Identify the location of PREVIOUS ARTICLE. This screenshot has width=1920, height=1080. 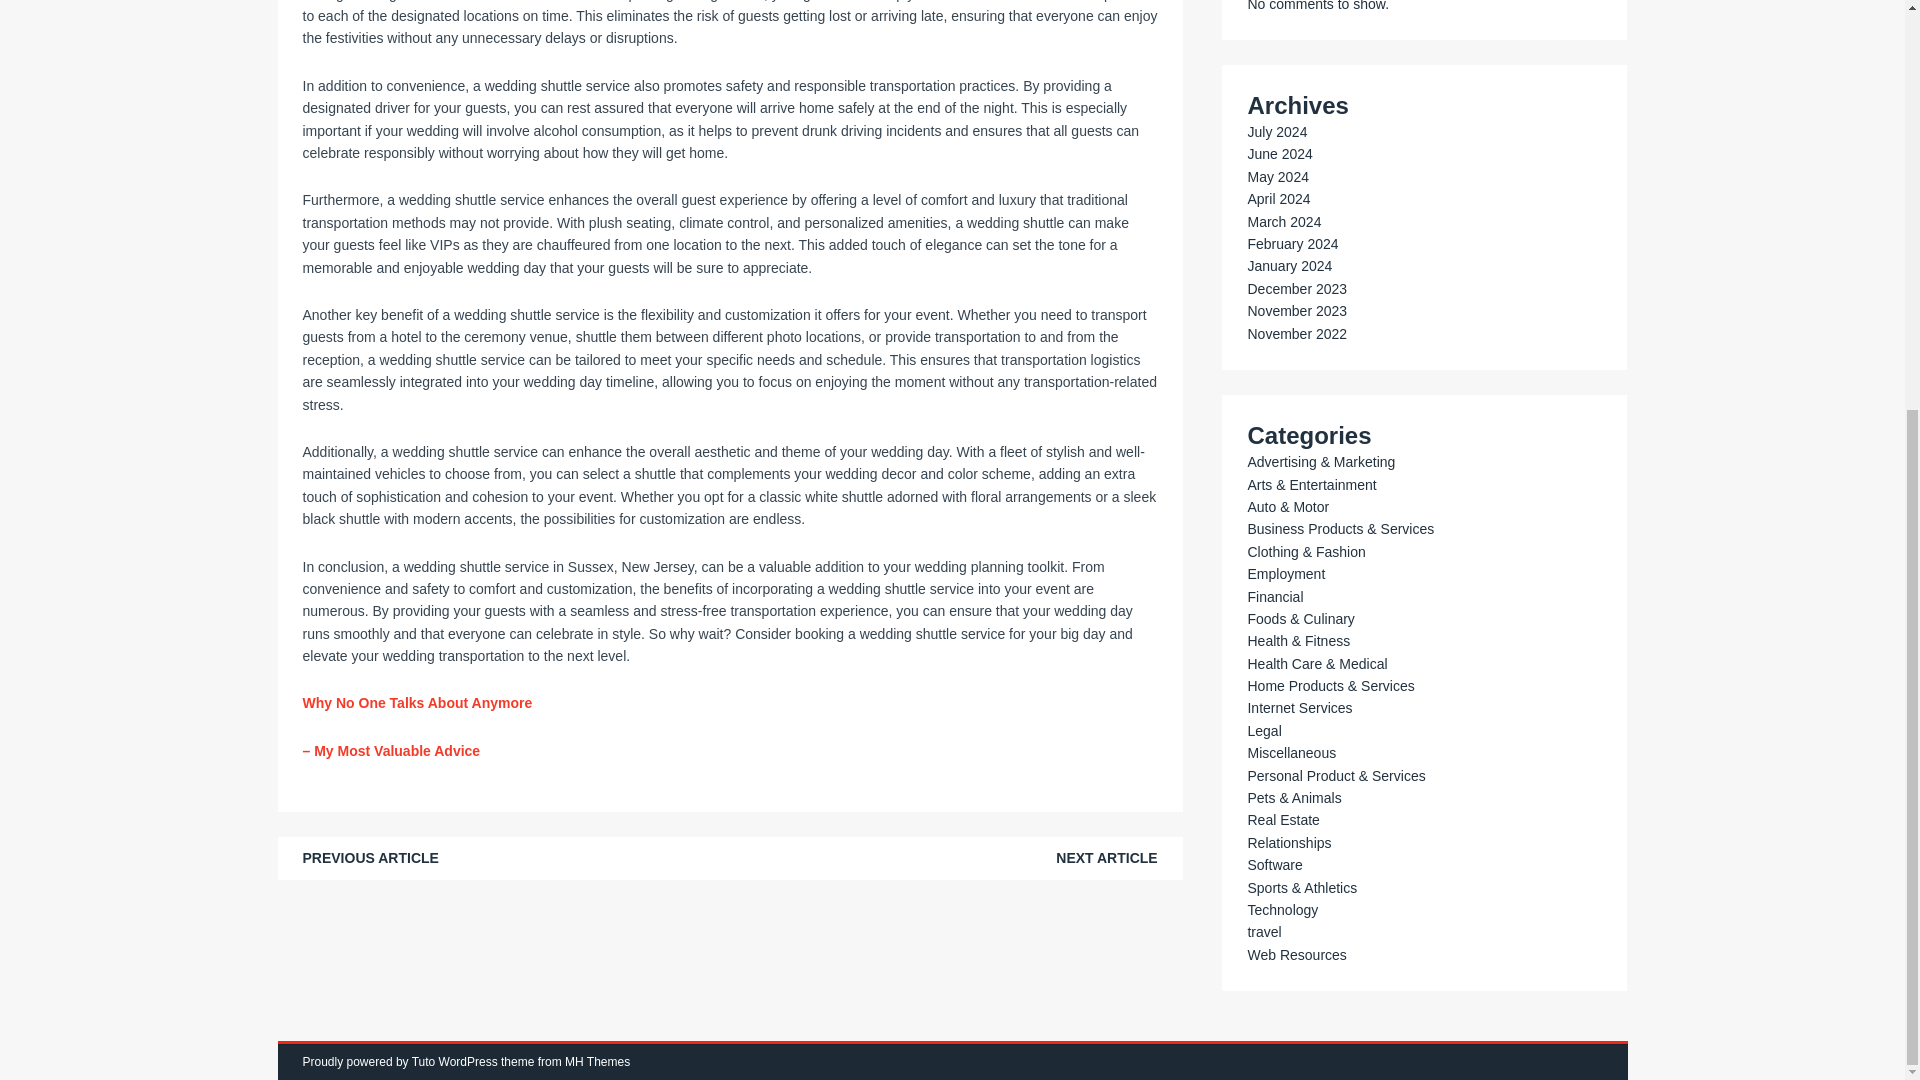
(369, 858).